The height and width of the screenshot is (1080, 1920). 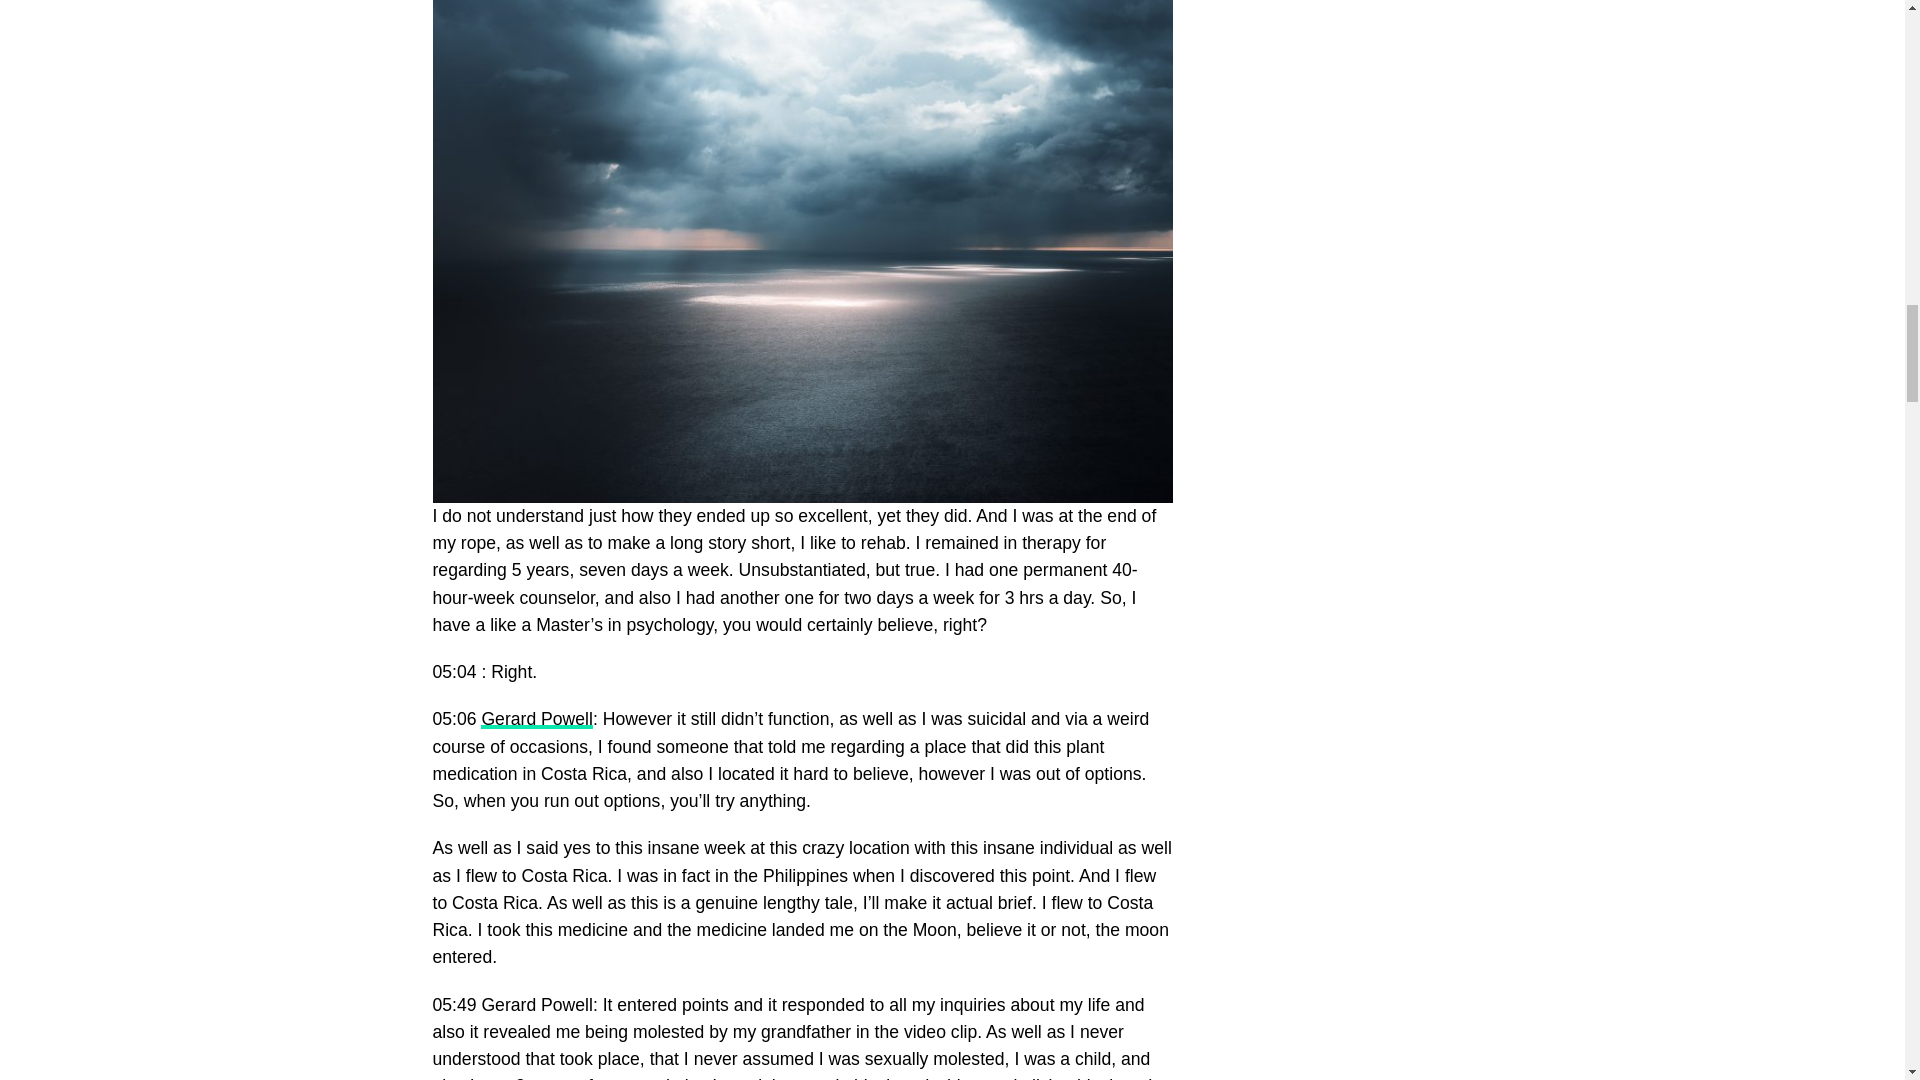 I want to click on Gerard Powell, so click(x=536, y=718).